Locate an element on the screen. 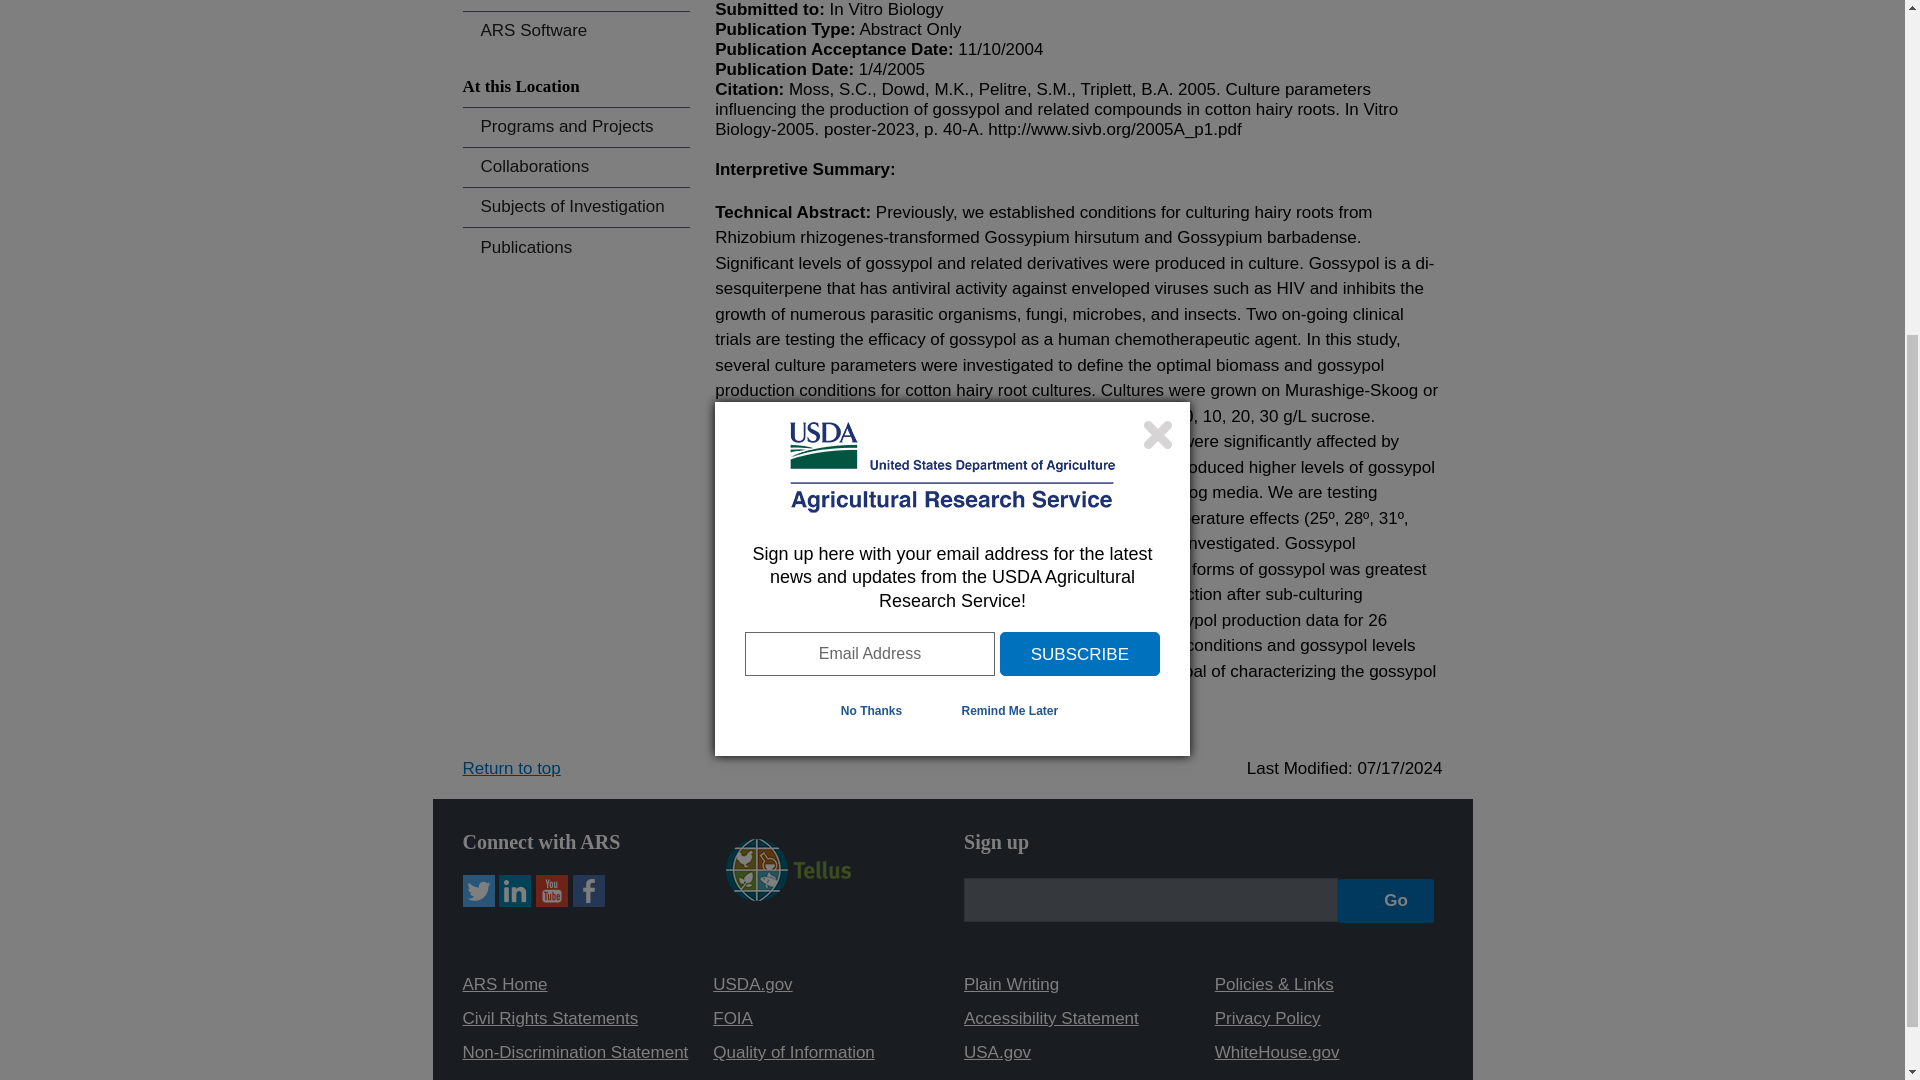  Twitter is located at coordinates (478, 890).